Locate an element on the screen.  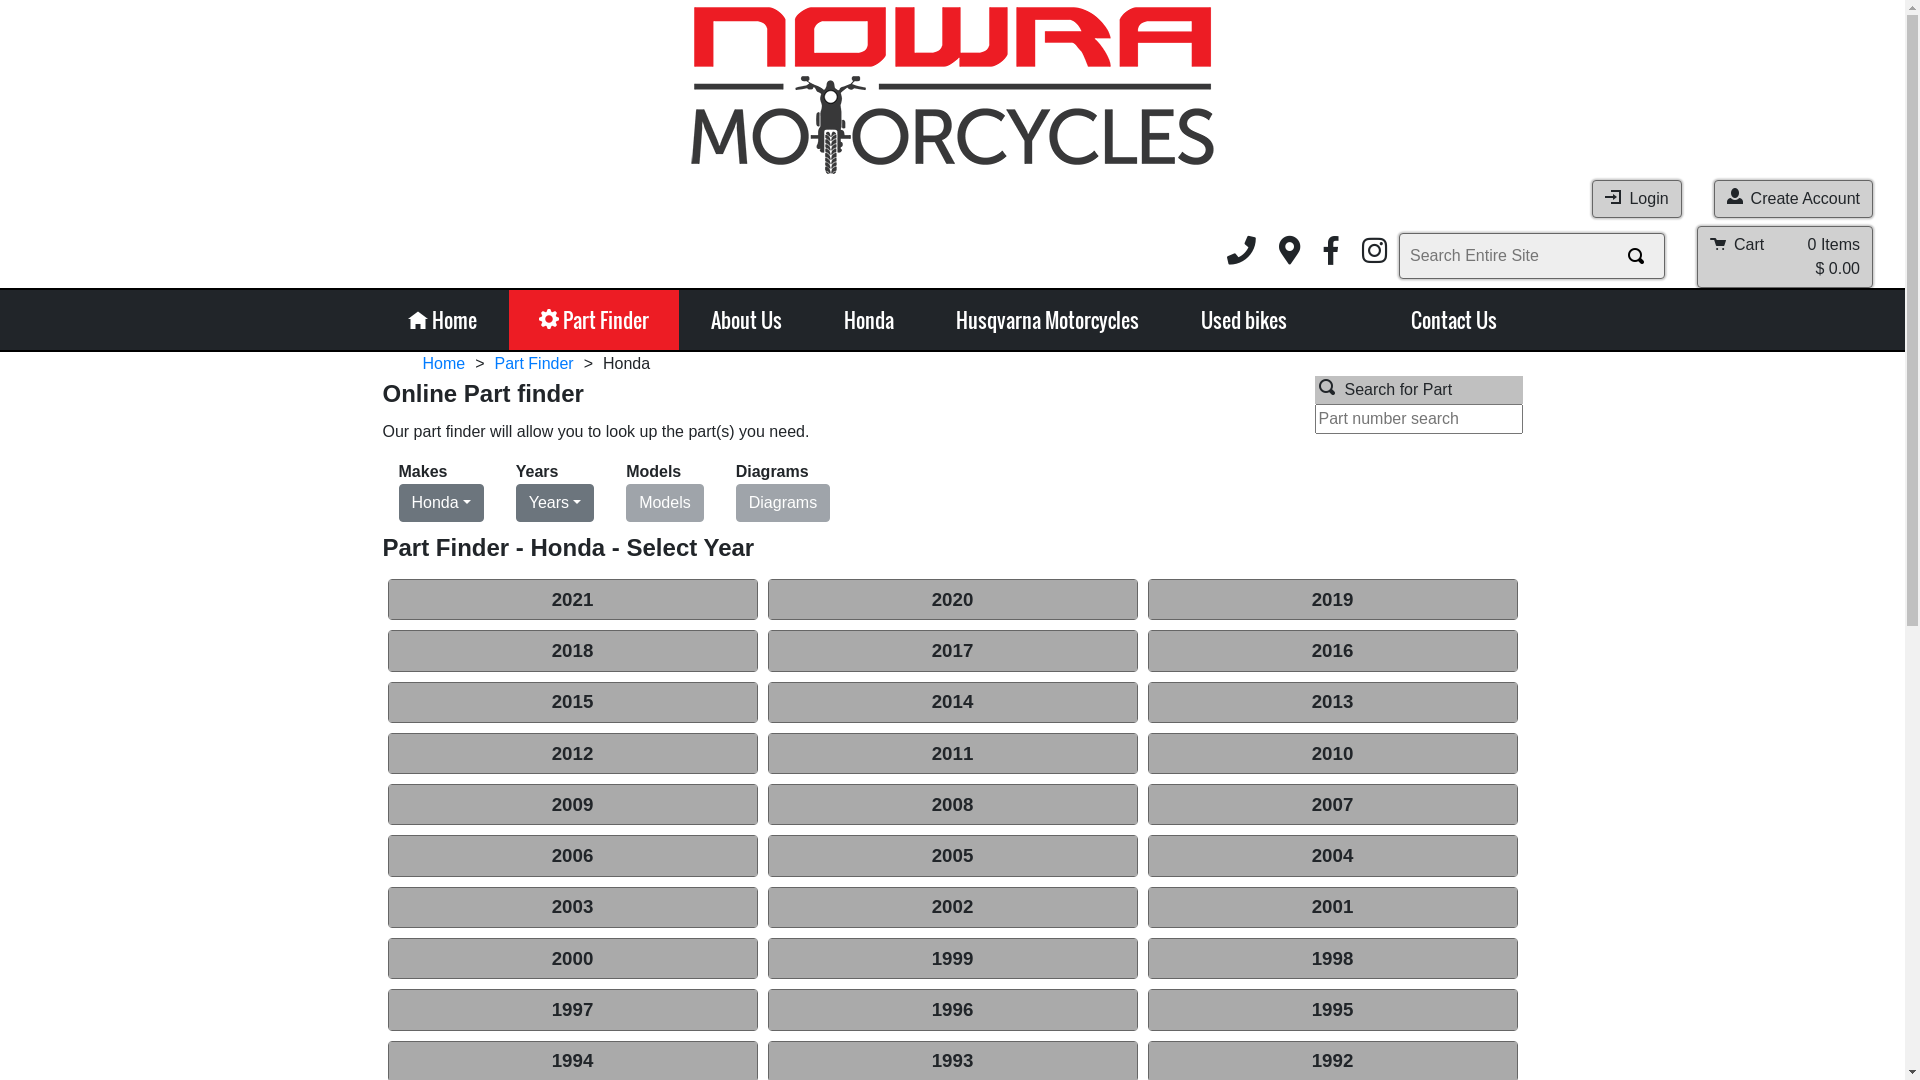
2007 is located at coordinates (1332, 804).